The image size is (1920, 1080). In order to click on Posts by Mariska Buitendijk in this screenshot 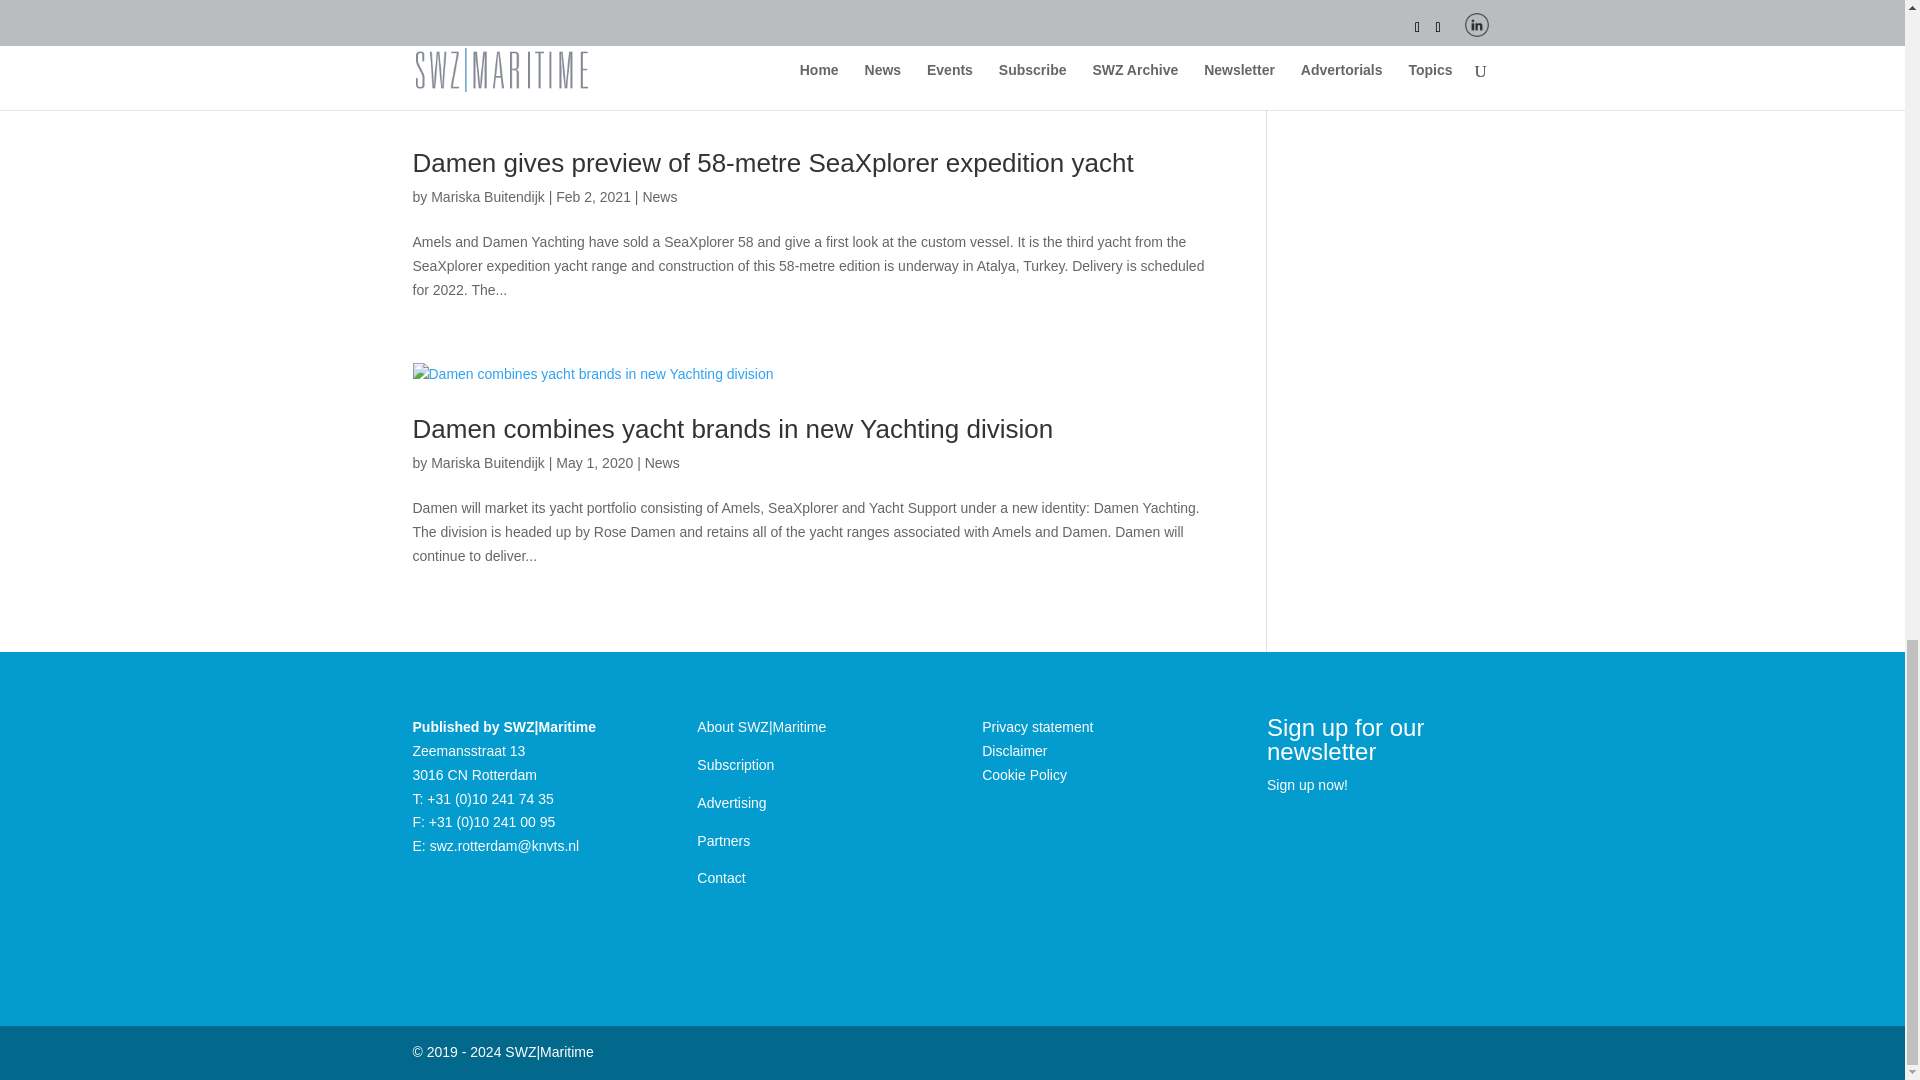, I will do `click(488, 462)`.